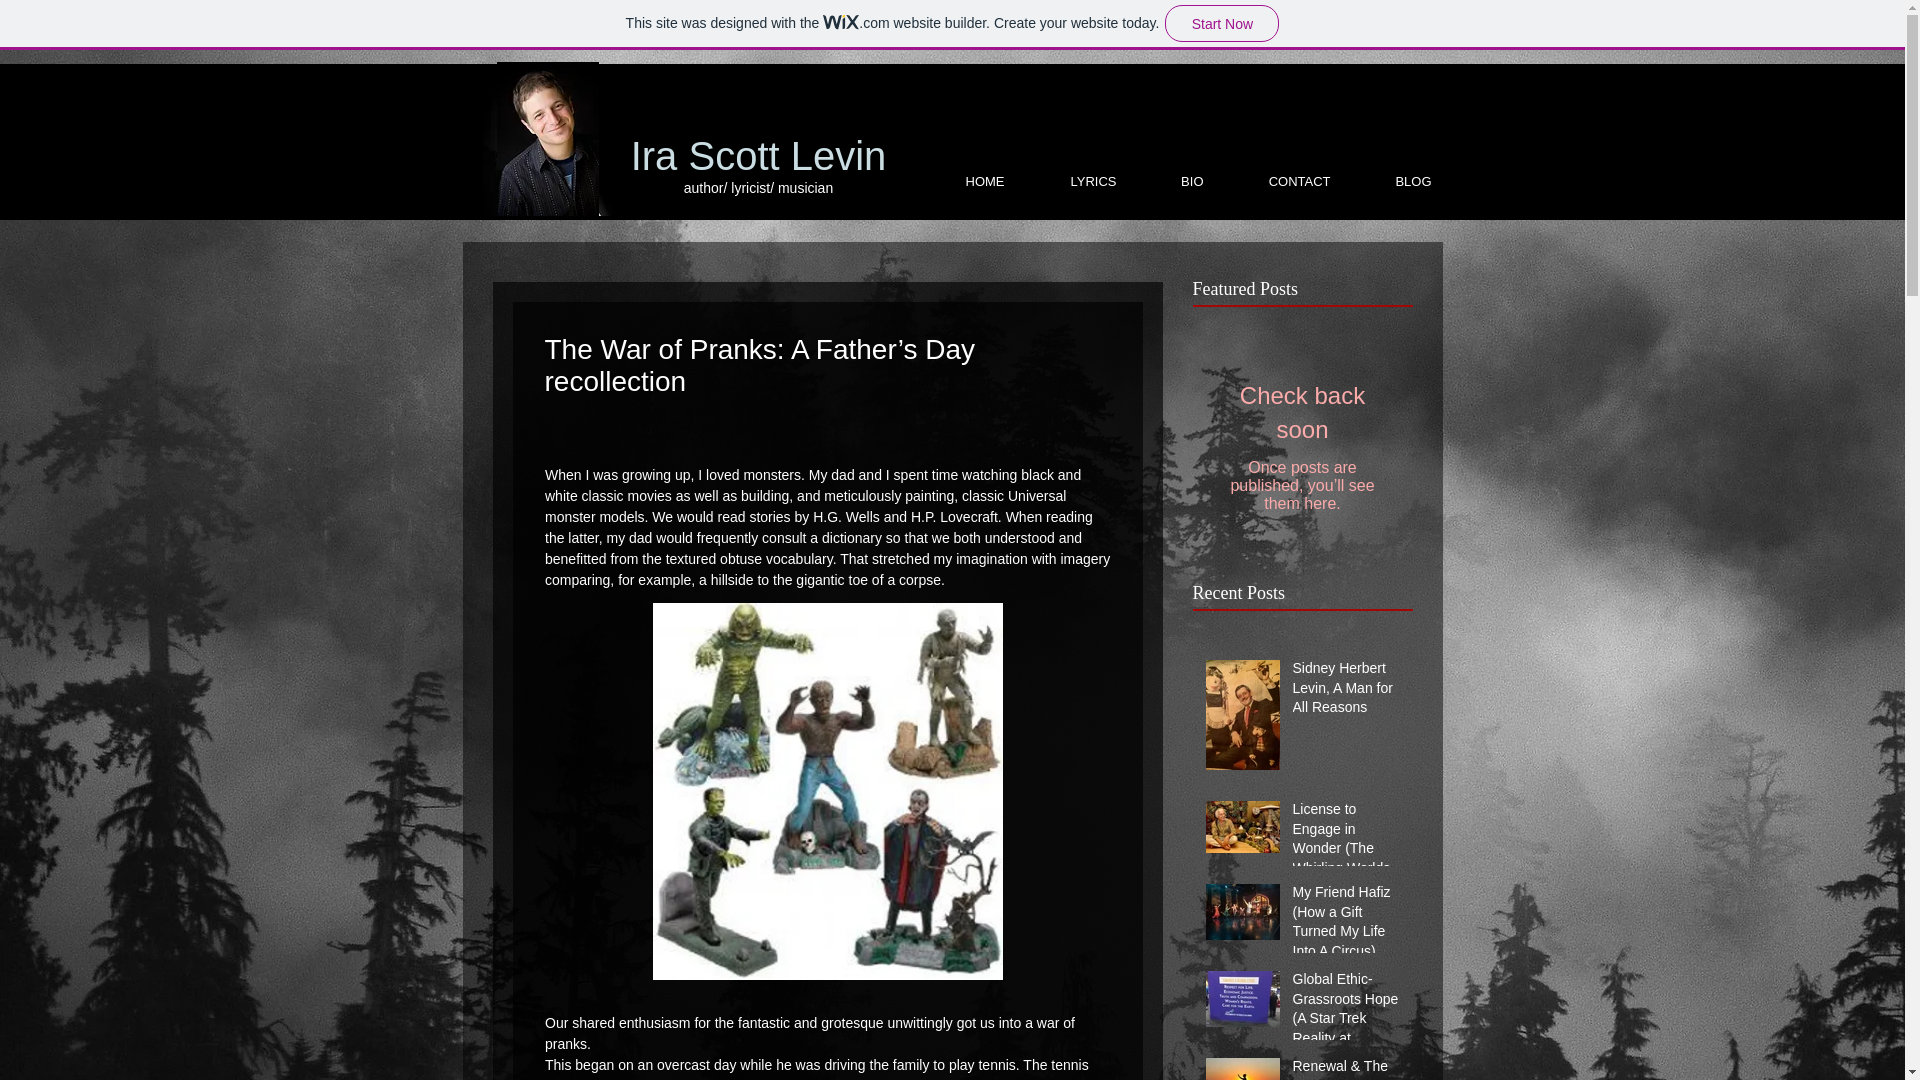 The image size is (1920, 1080). What do you see at coordinates (1346, 692) in the screenshot?
I see `Sidney Herbert Levin, A Man for All Reasons` at bounding box center [1346, 692].